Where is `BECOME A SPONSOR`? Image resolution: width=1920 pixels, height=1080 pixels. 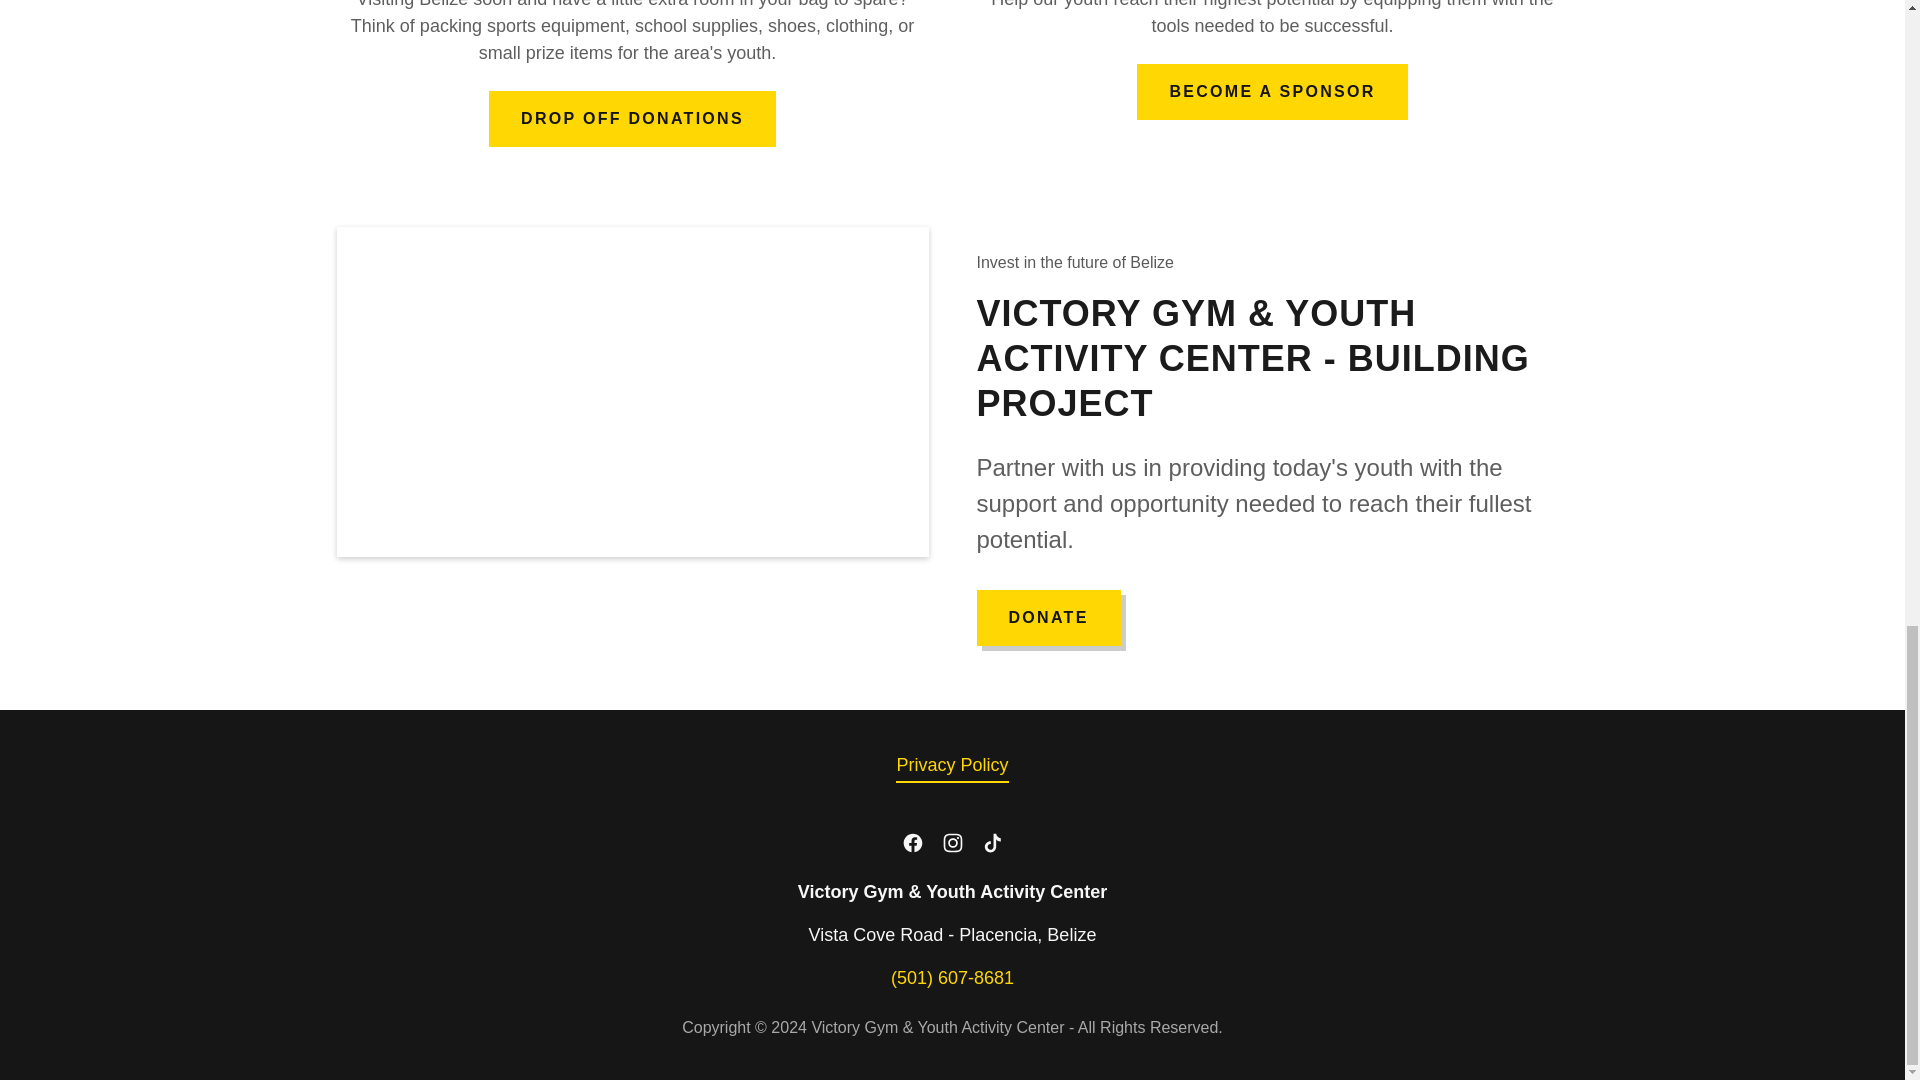 BECOME A SPONSOR is located at coordinates (1272, 91).